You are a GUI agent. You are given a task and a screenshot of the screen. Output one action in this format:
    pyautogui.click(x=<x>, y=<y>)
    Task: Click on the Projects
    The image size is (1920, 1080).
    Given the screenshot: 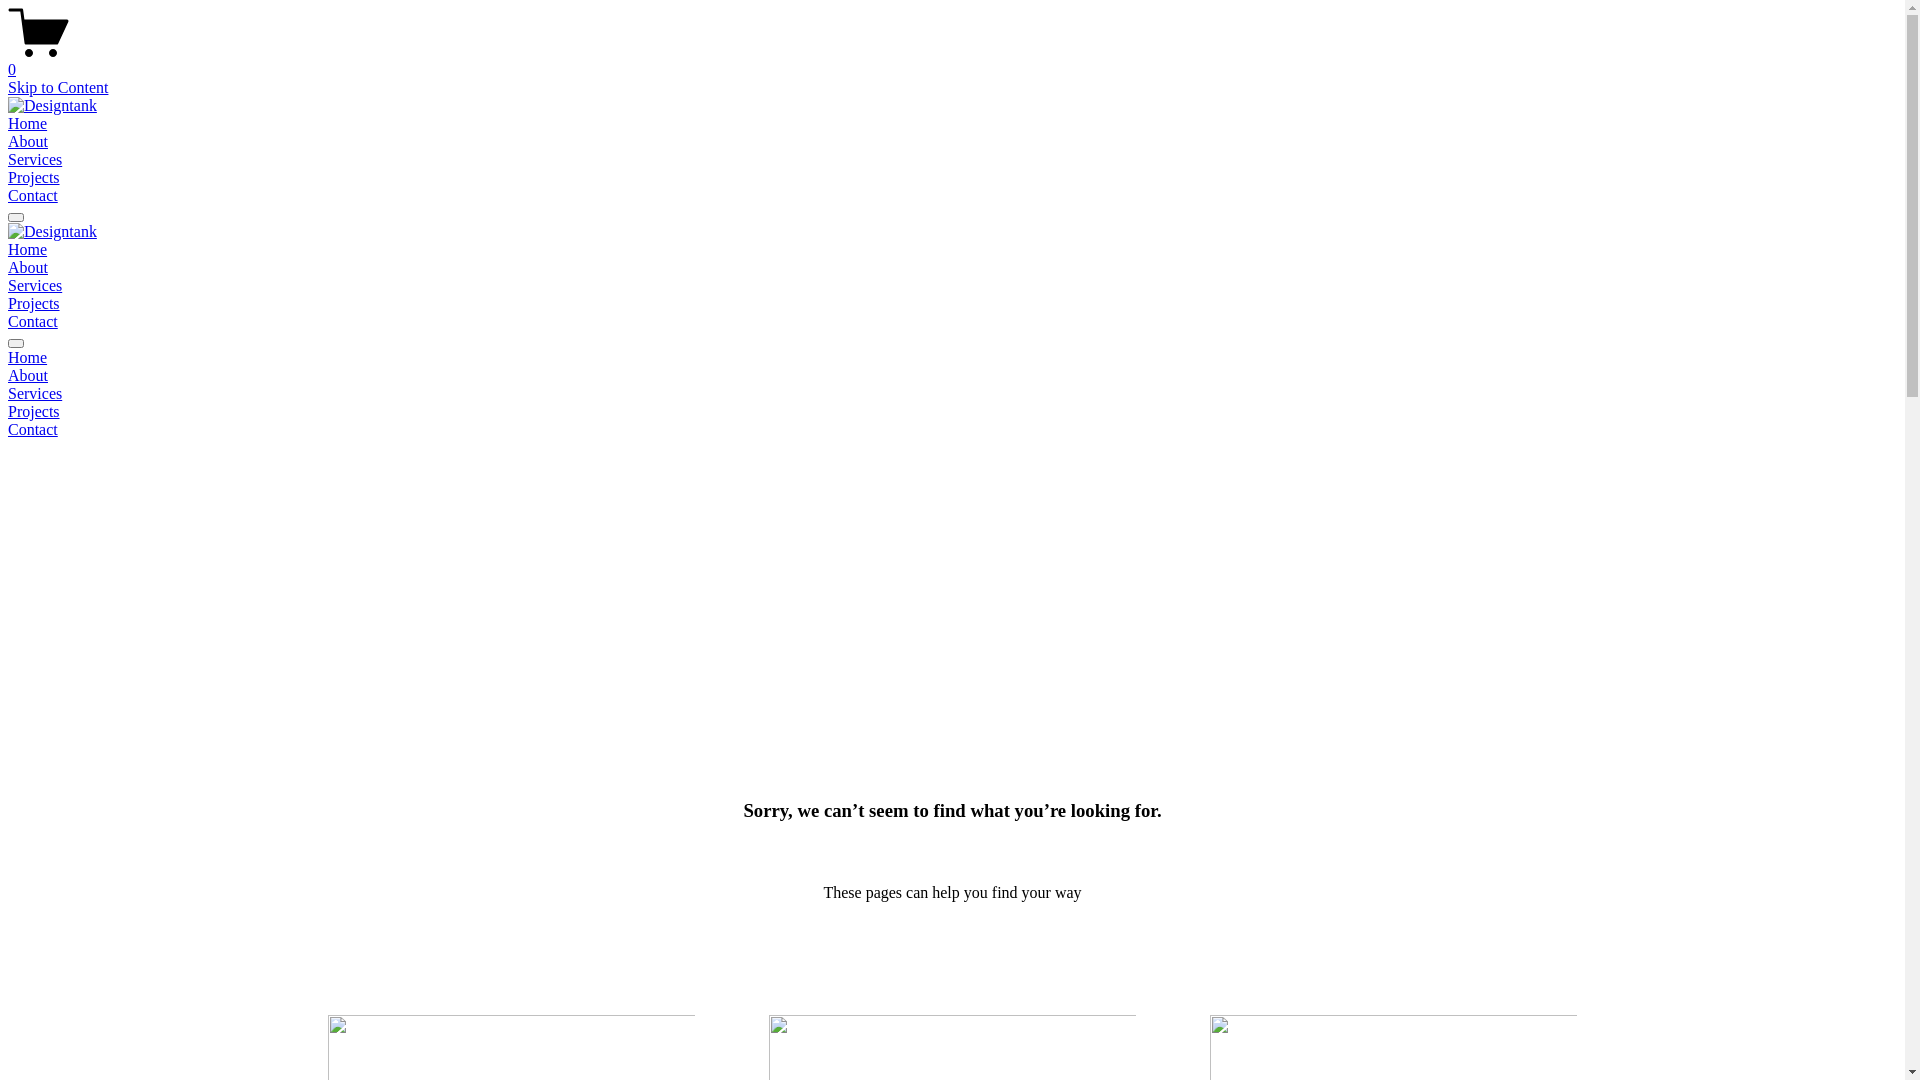 What is the action you would take?
    pyautogui.click(x=952, y=412)
    